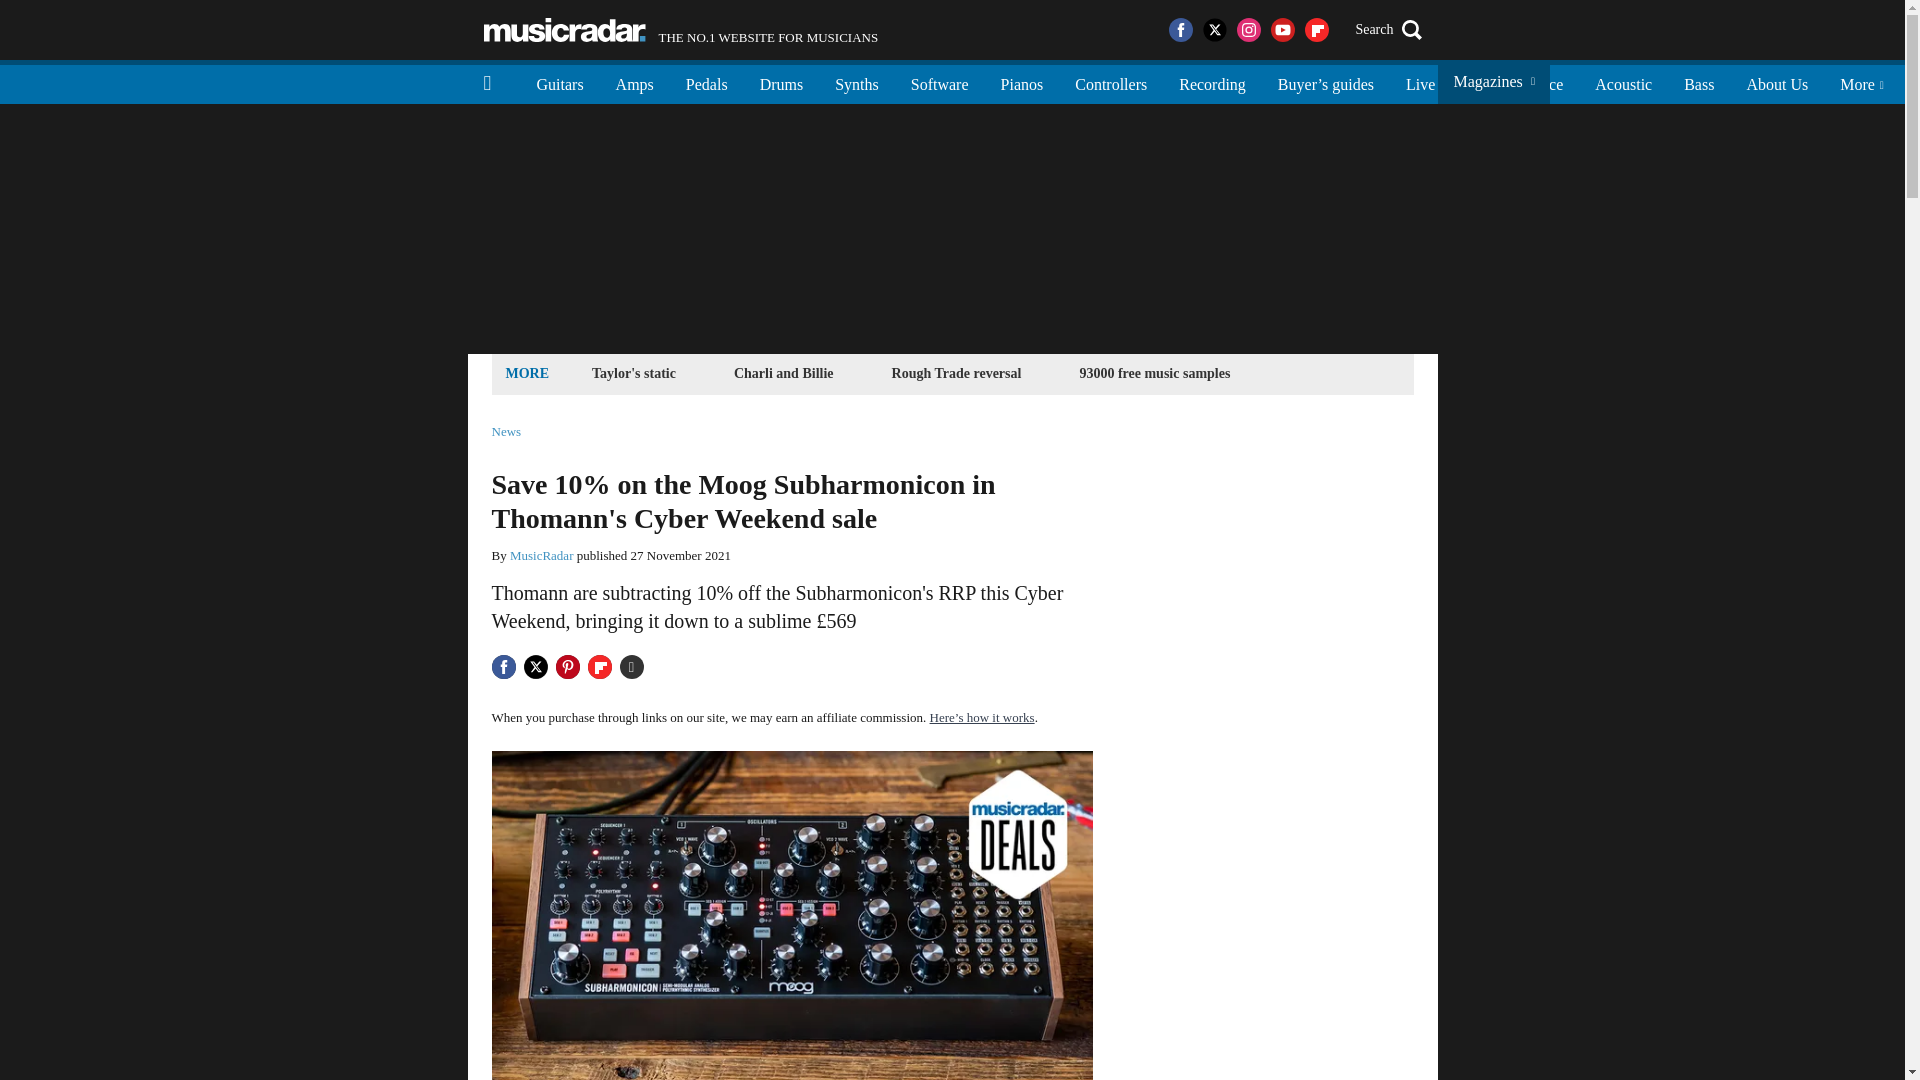 The image size is (1920, 1080). Describe the element at coordinates (542, 554) in the screenshot. I see `Pianos` at that location.